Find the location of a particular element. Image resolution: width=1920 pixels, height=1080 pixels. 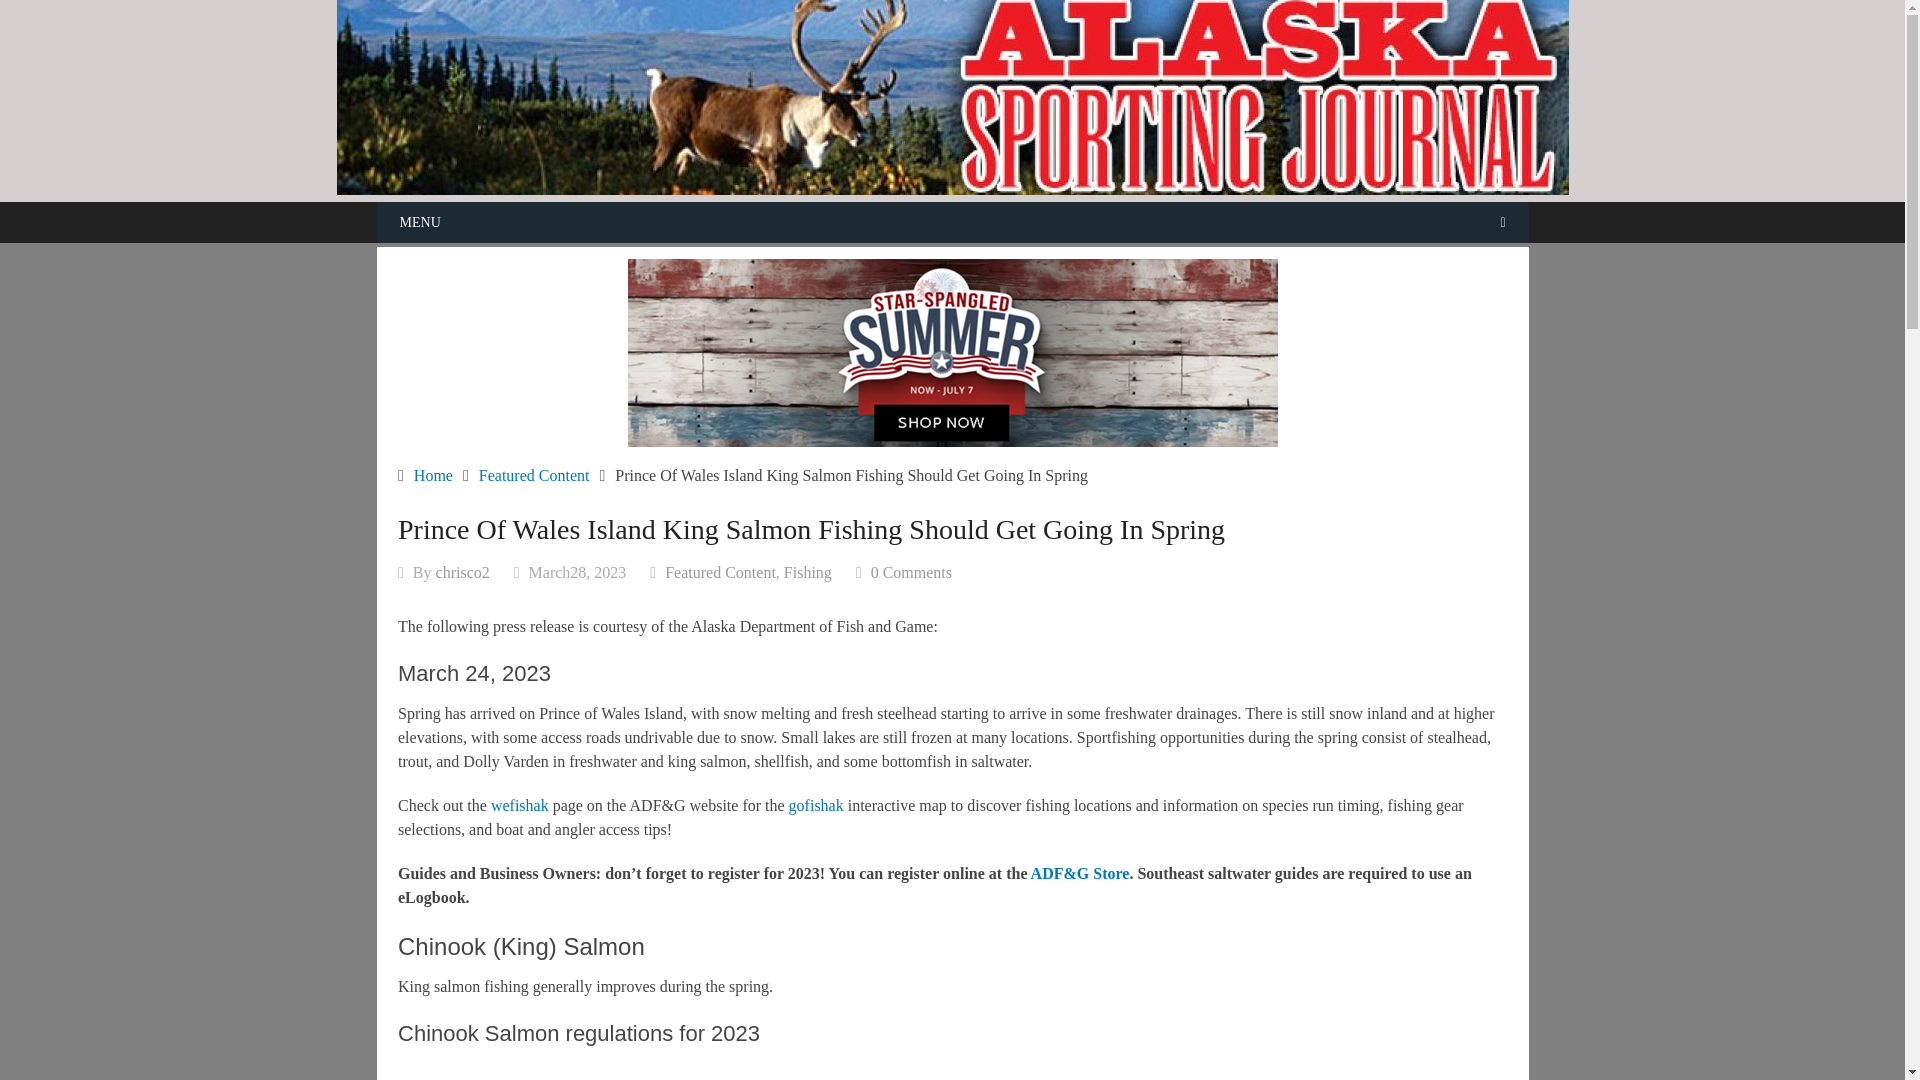

Fishing is located at coordinates (807, 572).